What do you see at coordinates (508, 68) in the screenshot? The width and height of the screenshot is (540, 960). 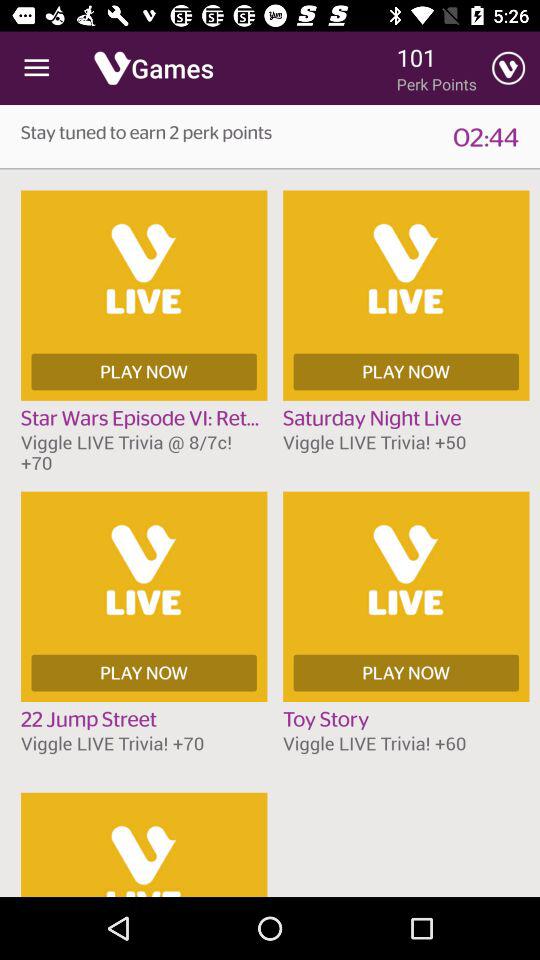 I see `turn off the item to the right of perk points item` at bounding box center [508, 68].